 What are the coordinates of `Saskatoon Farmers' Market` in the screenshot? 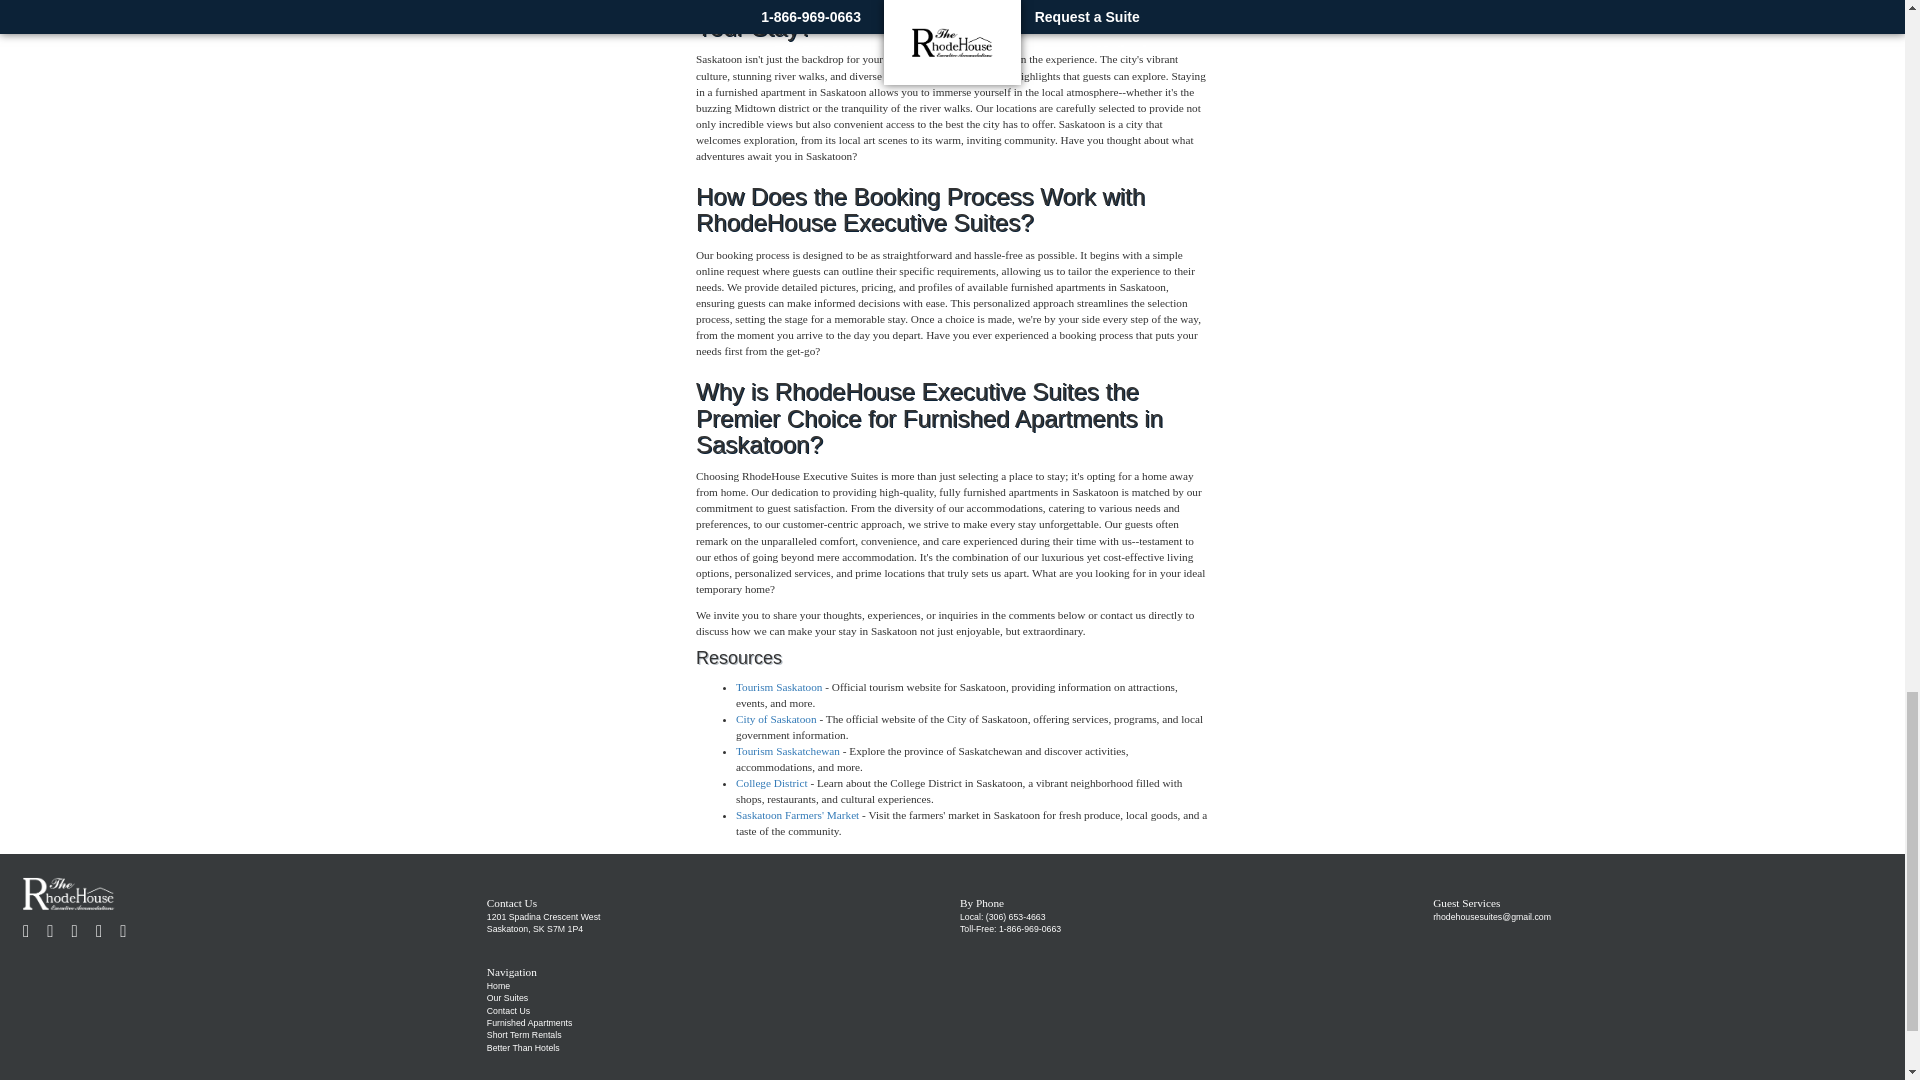 It's located at (796, 814).